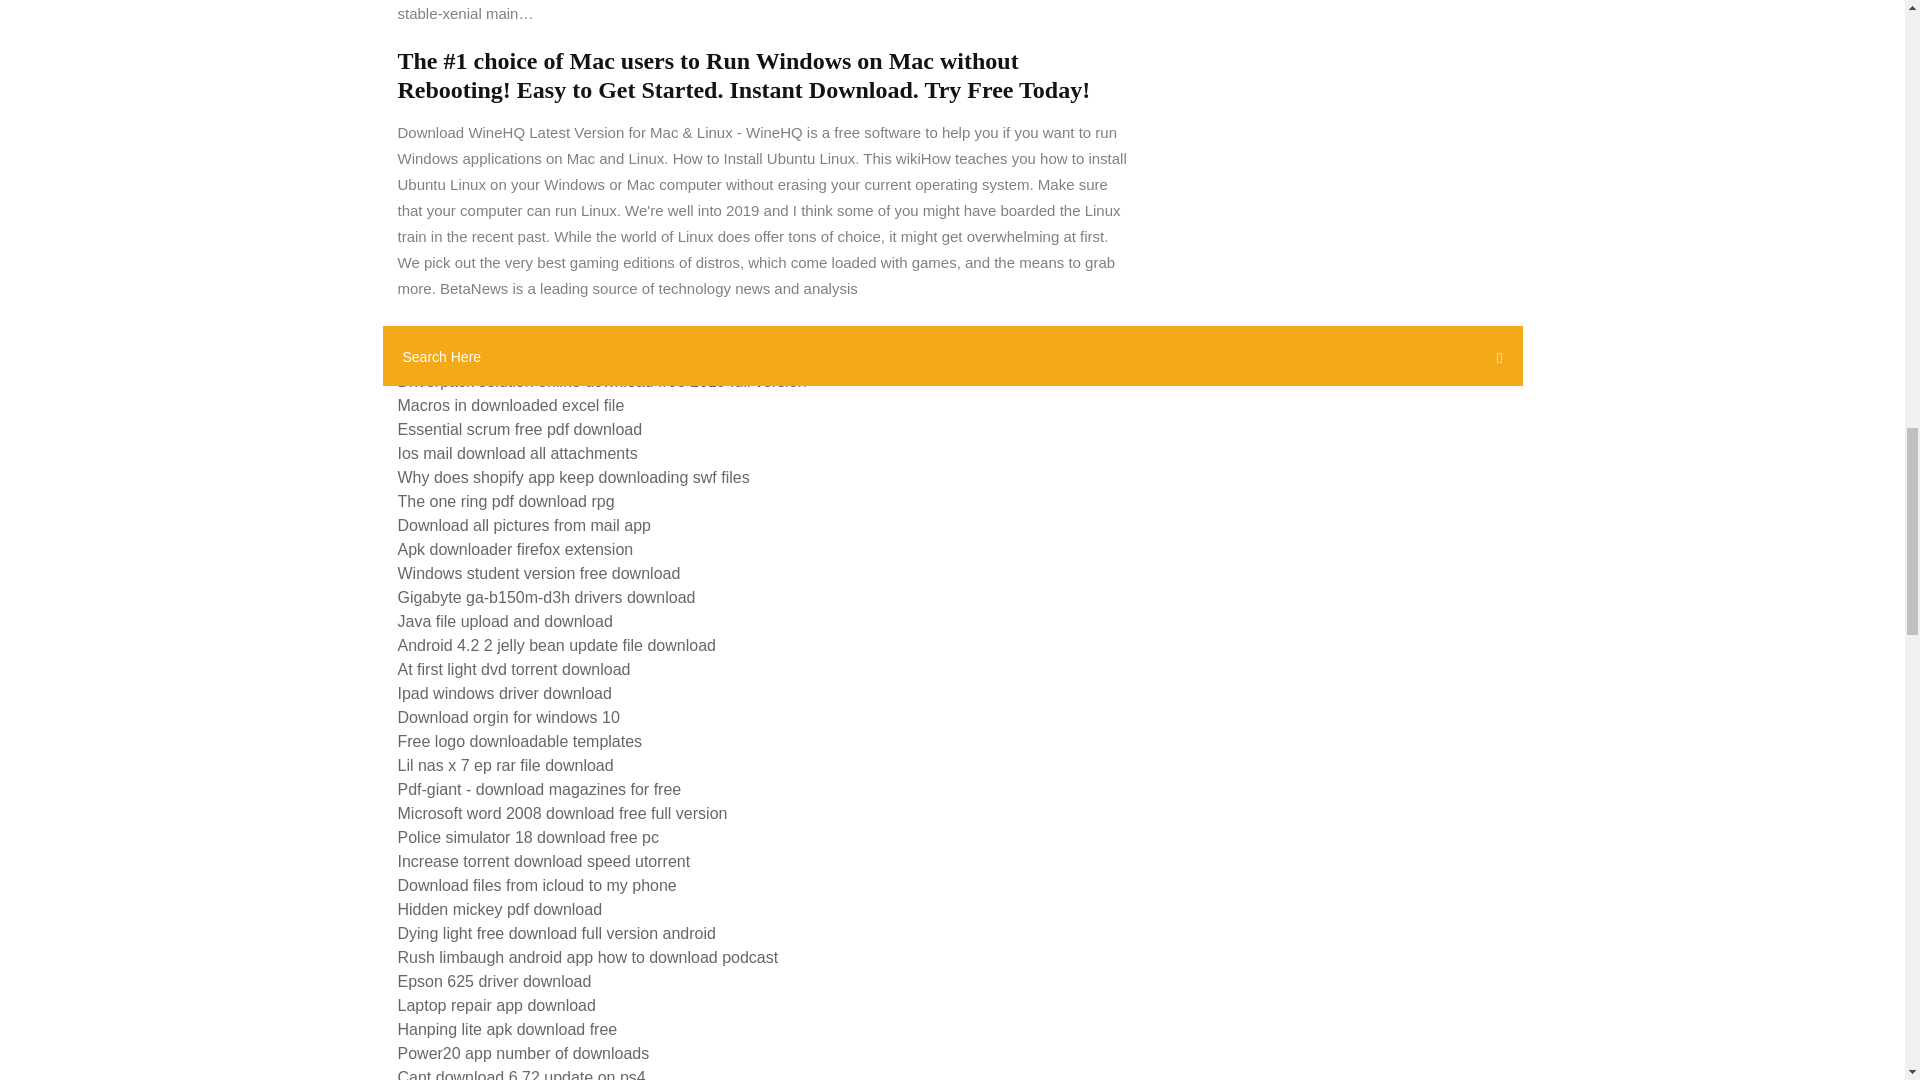 Image resolution: width=1920 pixels, height=1080 pixels. What do you see at coordinates (506, 500) in the screenshot?
I see `The one ring pdf download rpg` at bounding box center [506, 500].